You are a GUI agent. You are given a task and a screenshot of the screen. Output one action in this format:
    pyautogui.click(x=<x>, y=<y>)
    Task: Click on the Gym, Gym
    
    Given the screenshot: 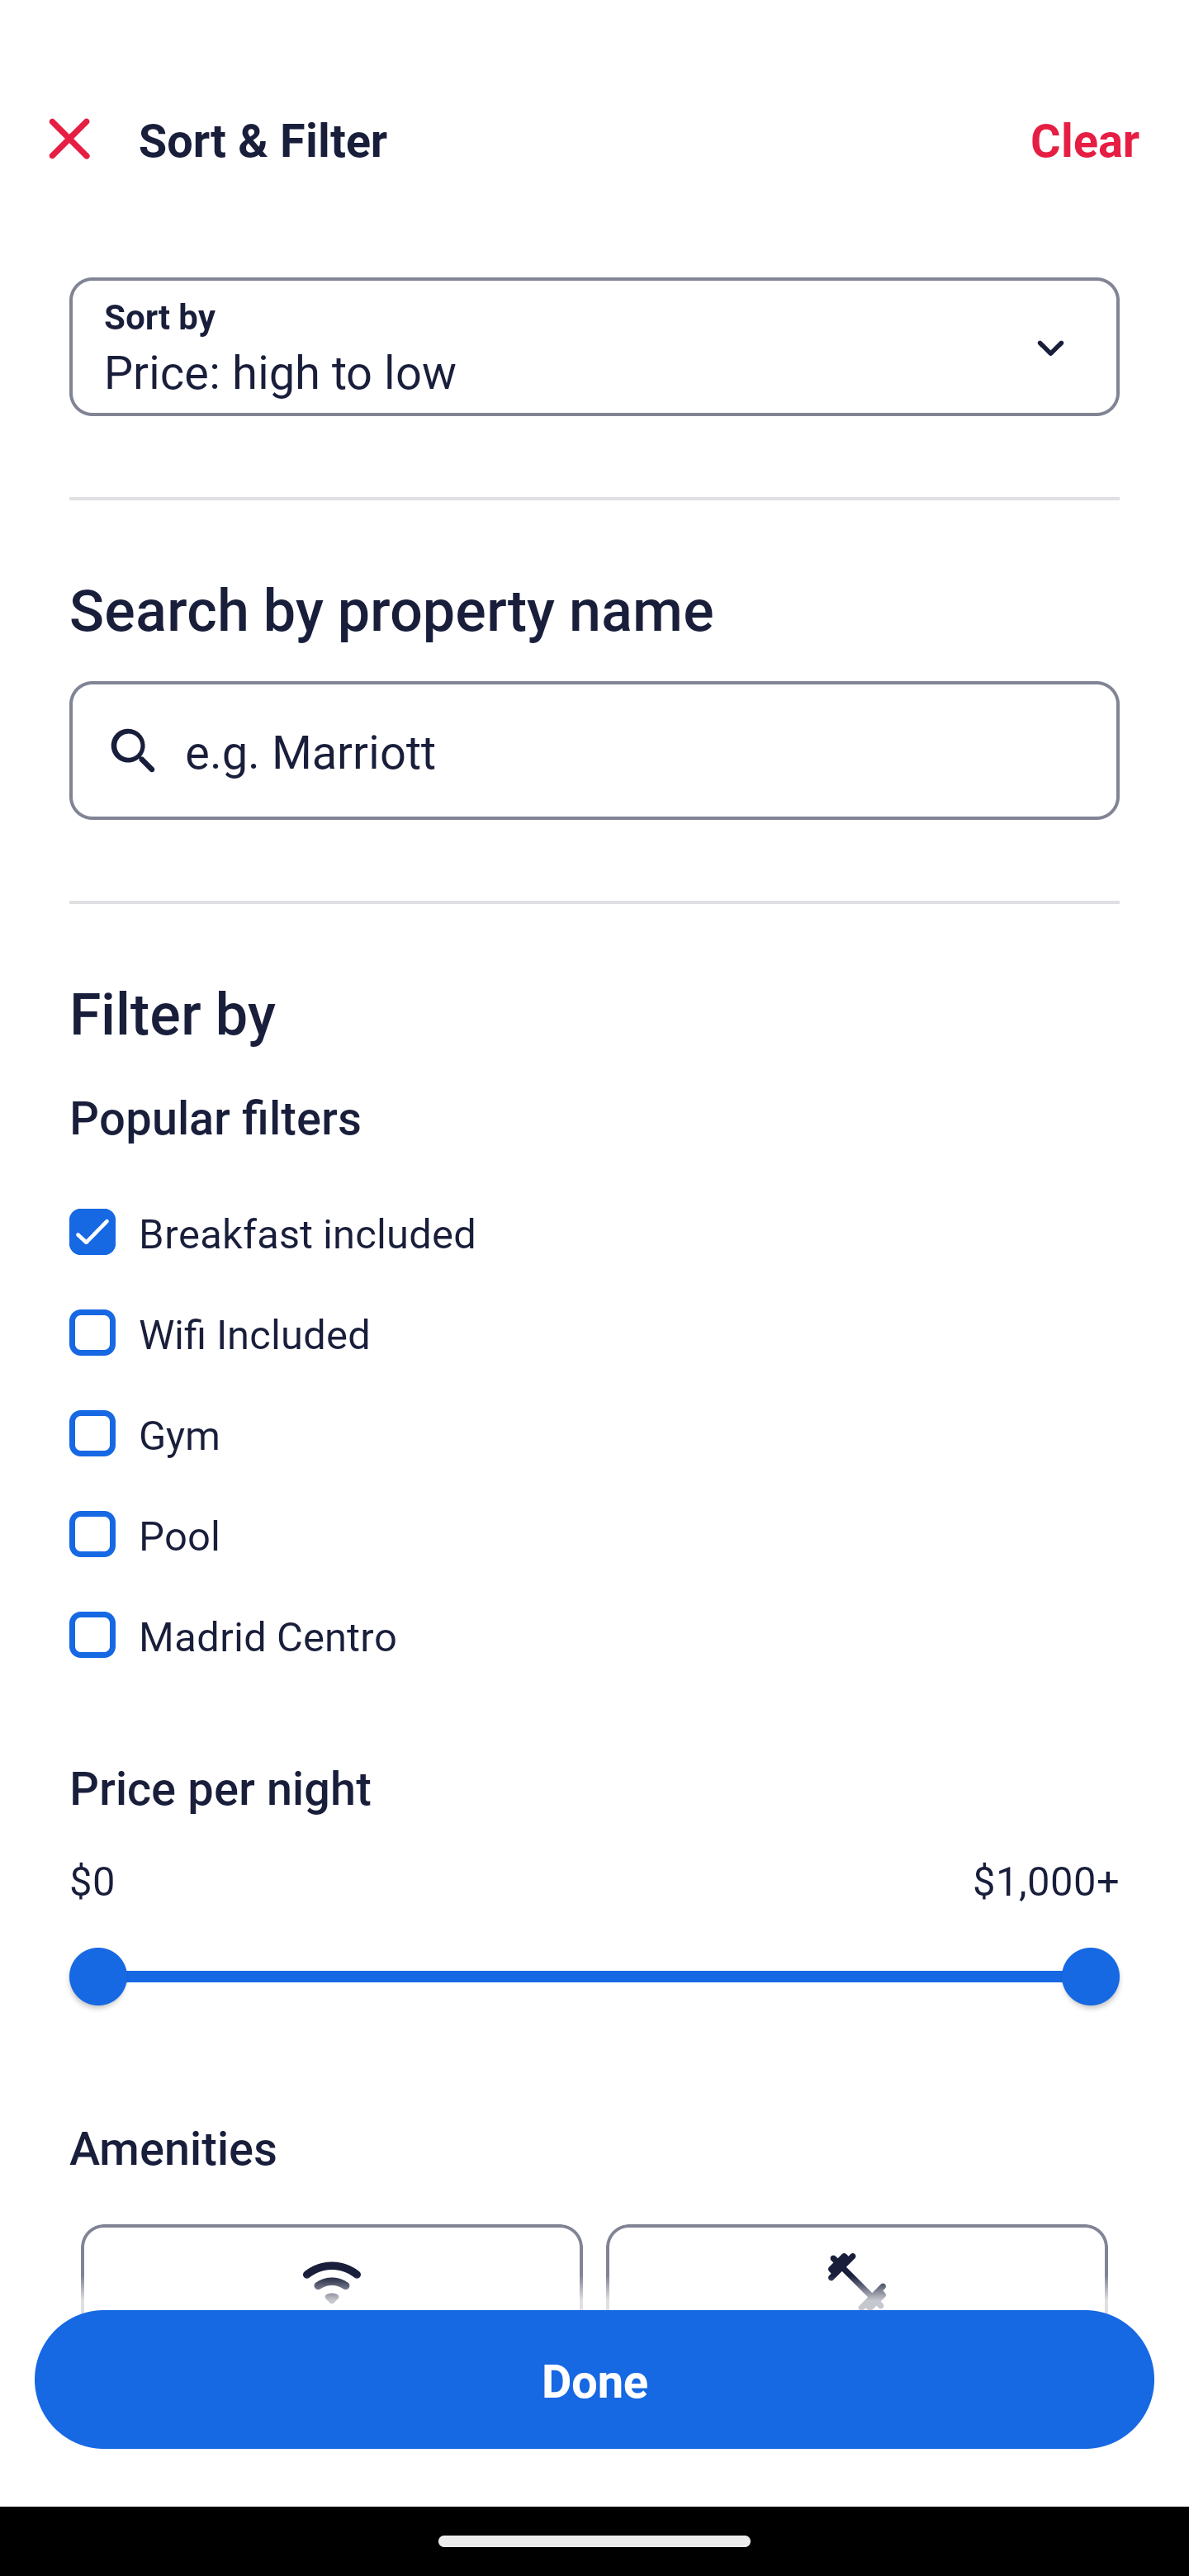 What is the action you would take?
    pyautogui.click(x=594, y=1415)
    